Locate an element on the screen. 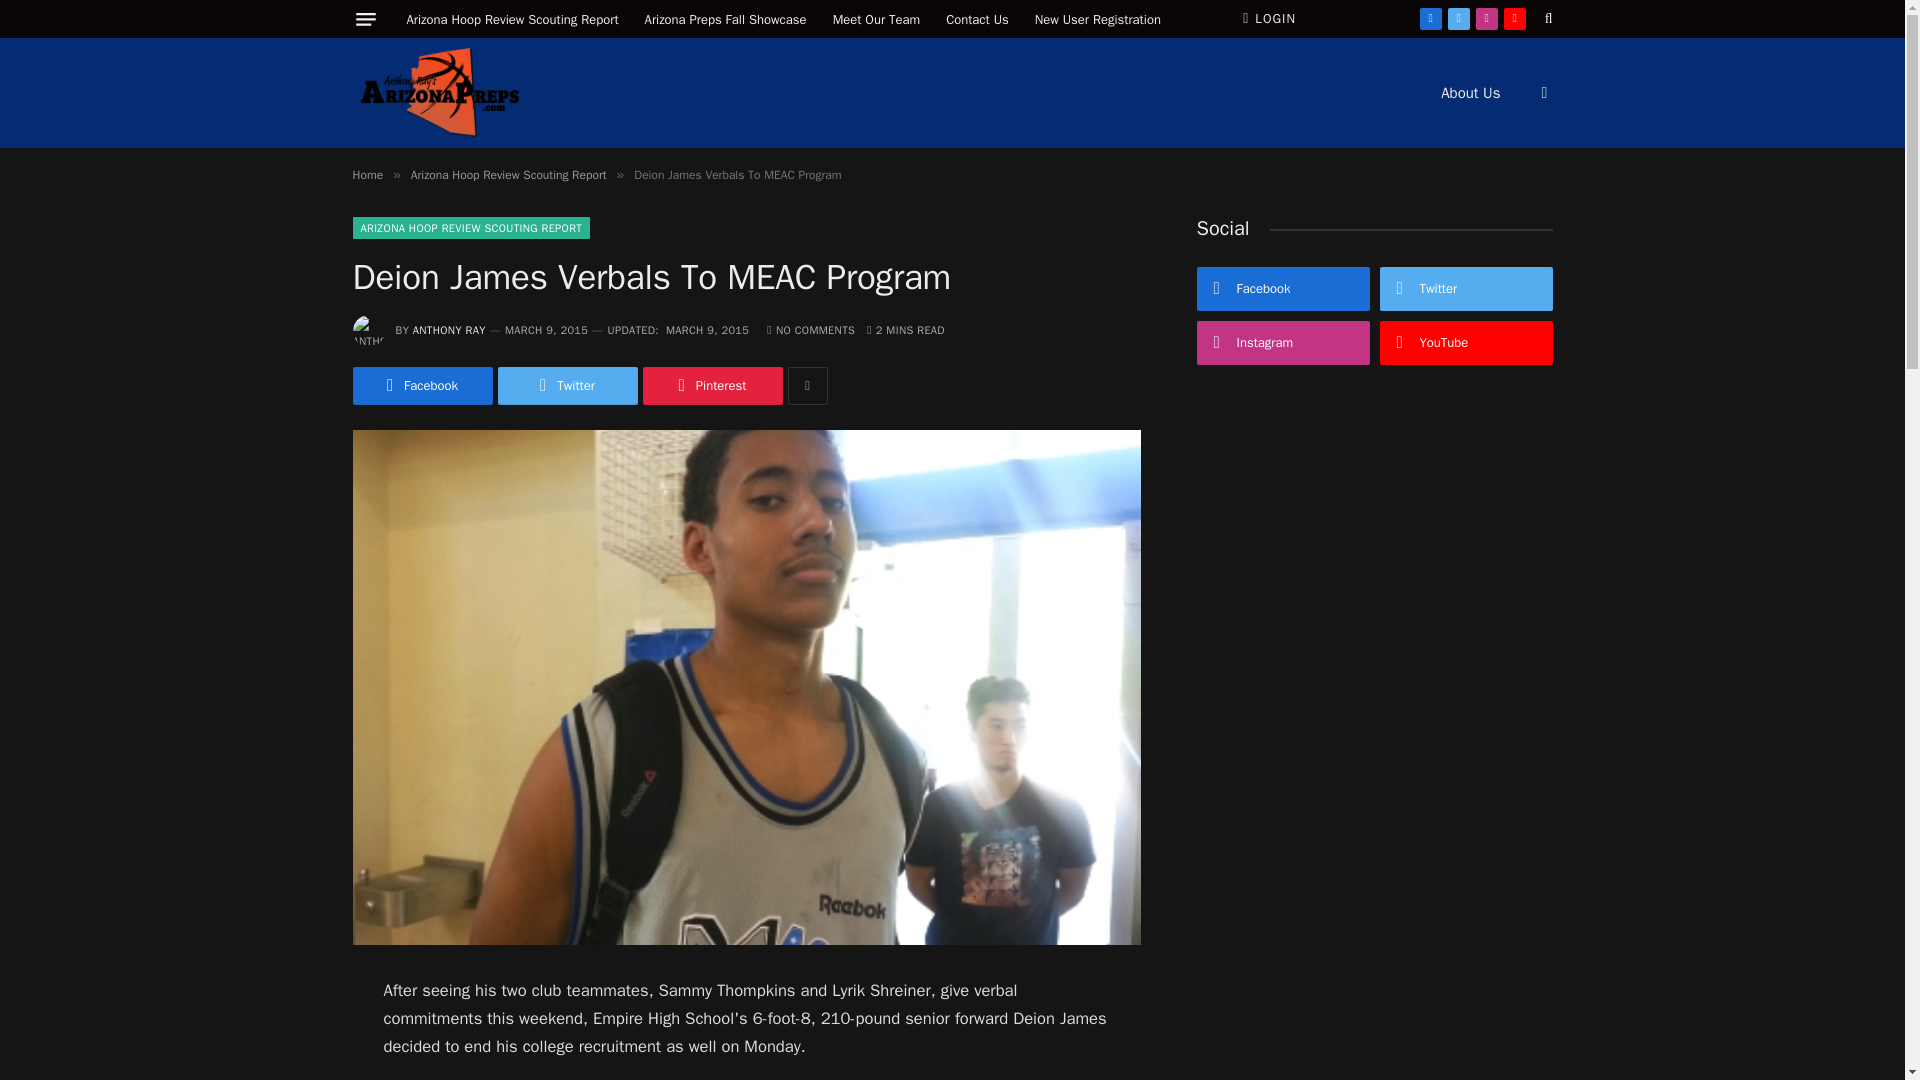  Instagram is located at coordinates (1486, 18).